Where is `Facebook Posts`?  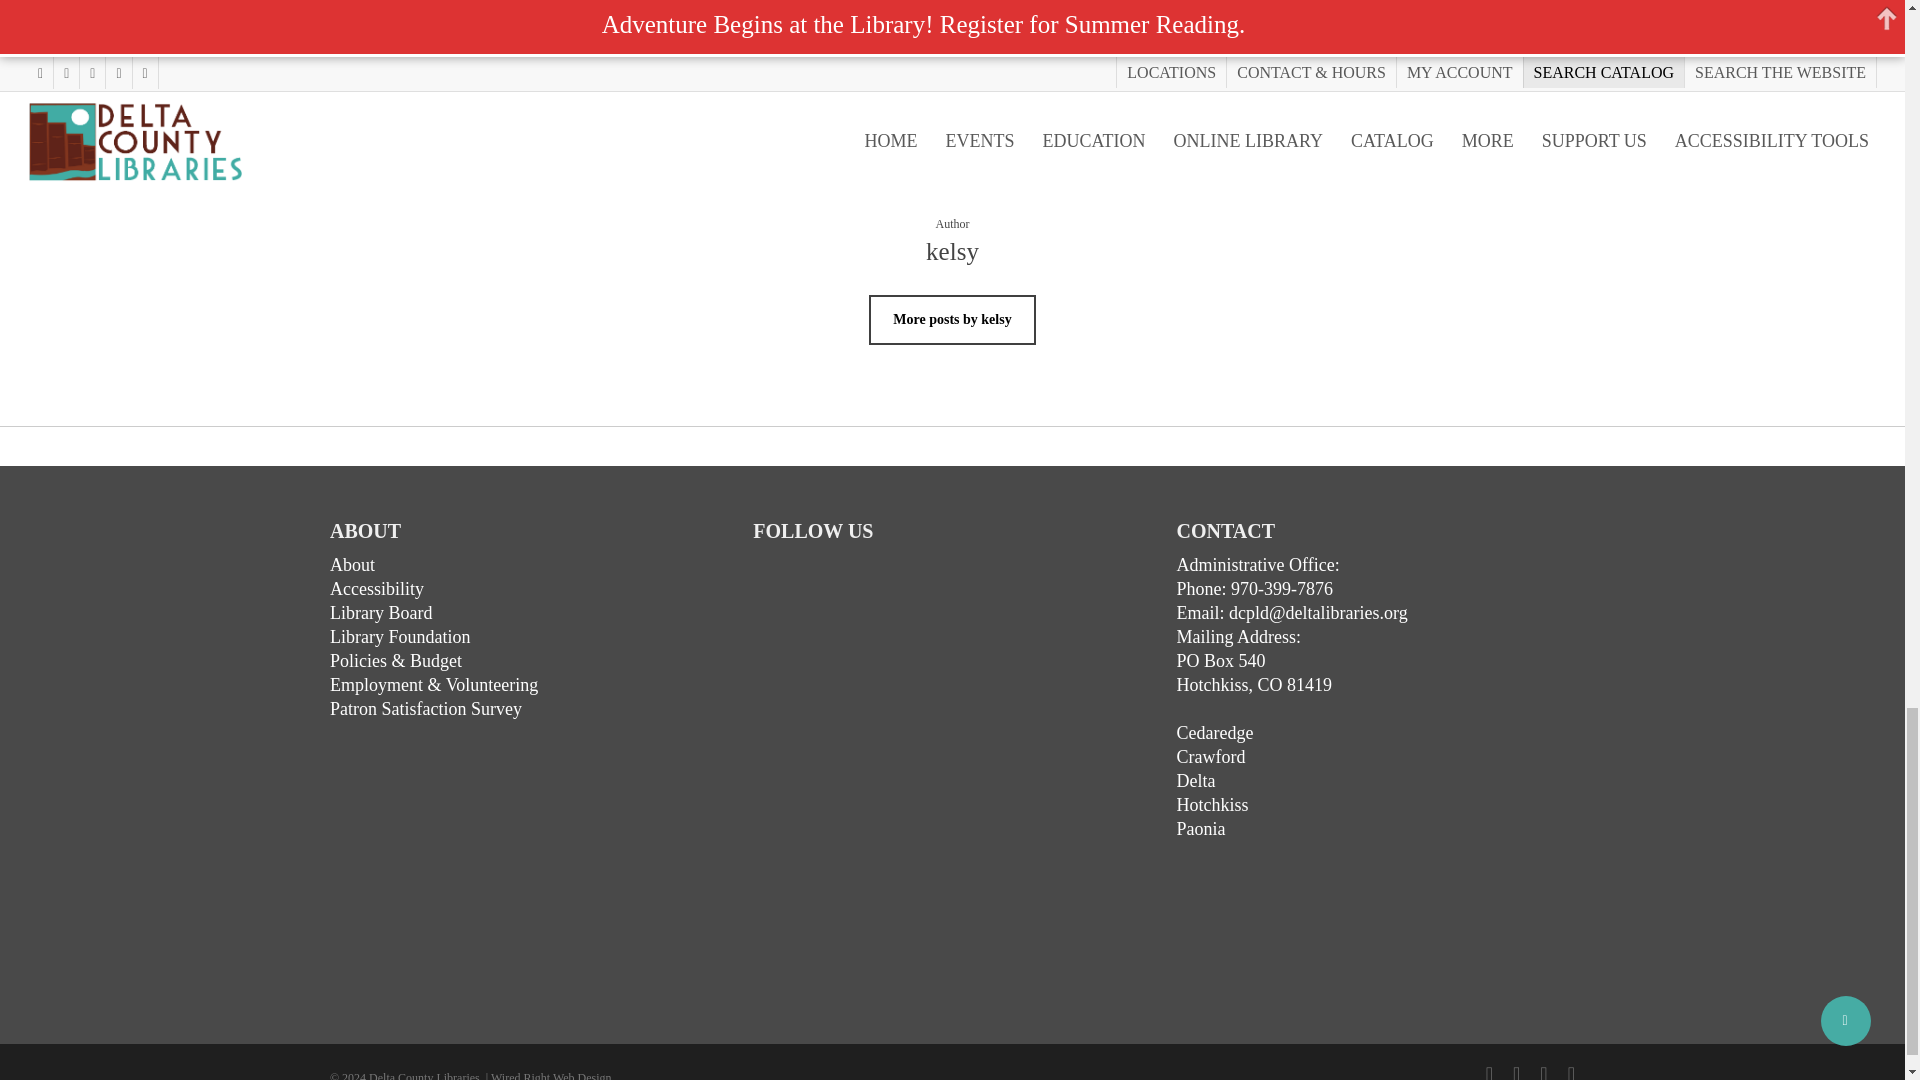
Facebook Posts is located at coordinates (902, 752).